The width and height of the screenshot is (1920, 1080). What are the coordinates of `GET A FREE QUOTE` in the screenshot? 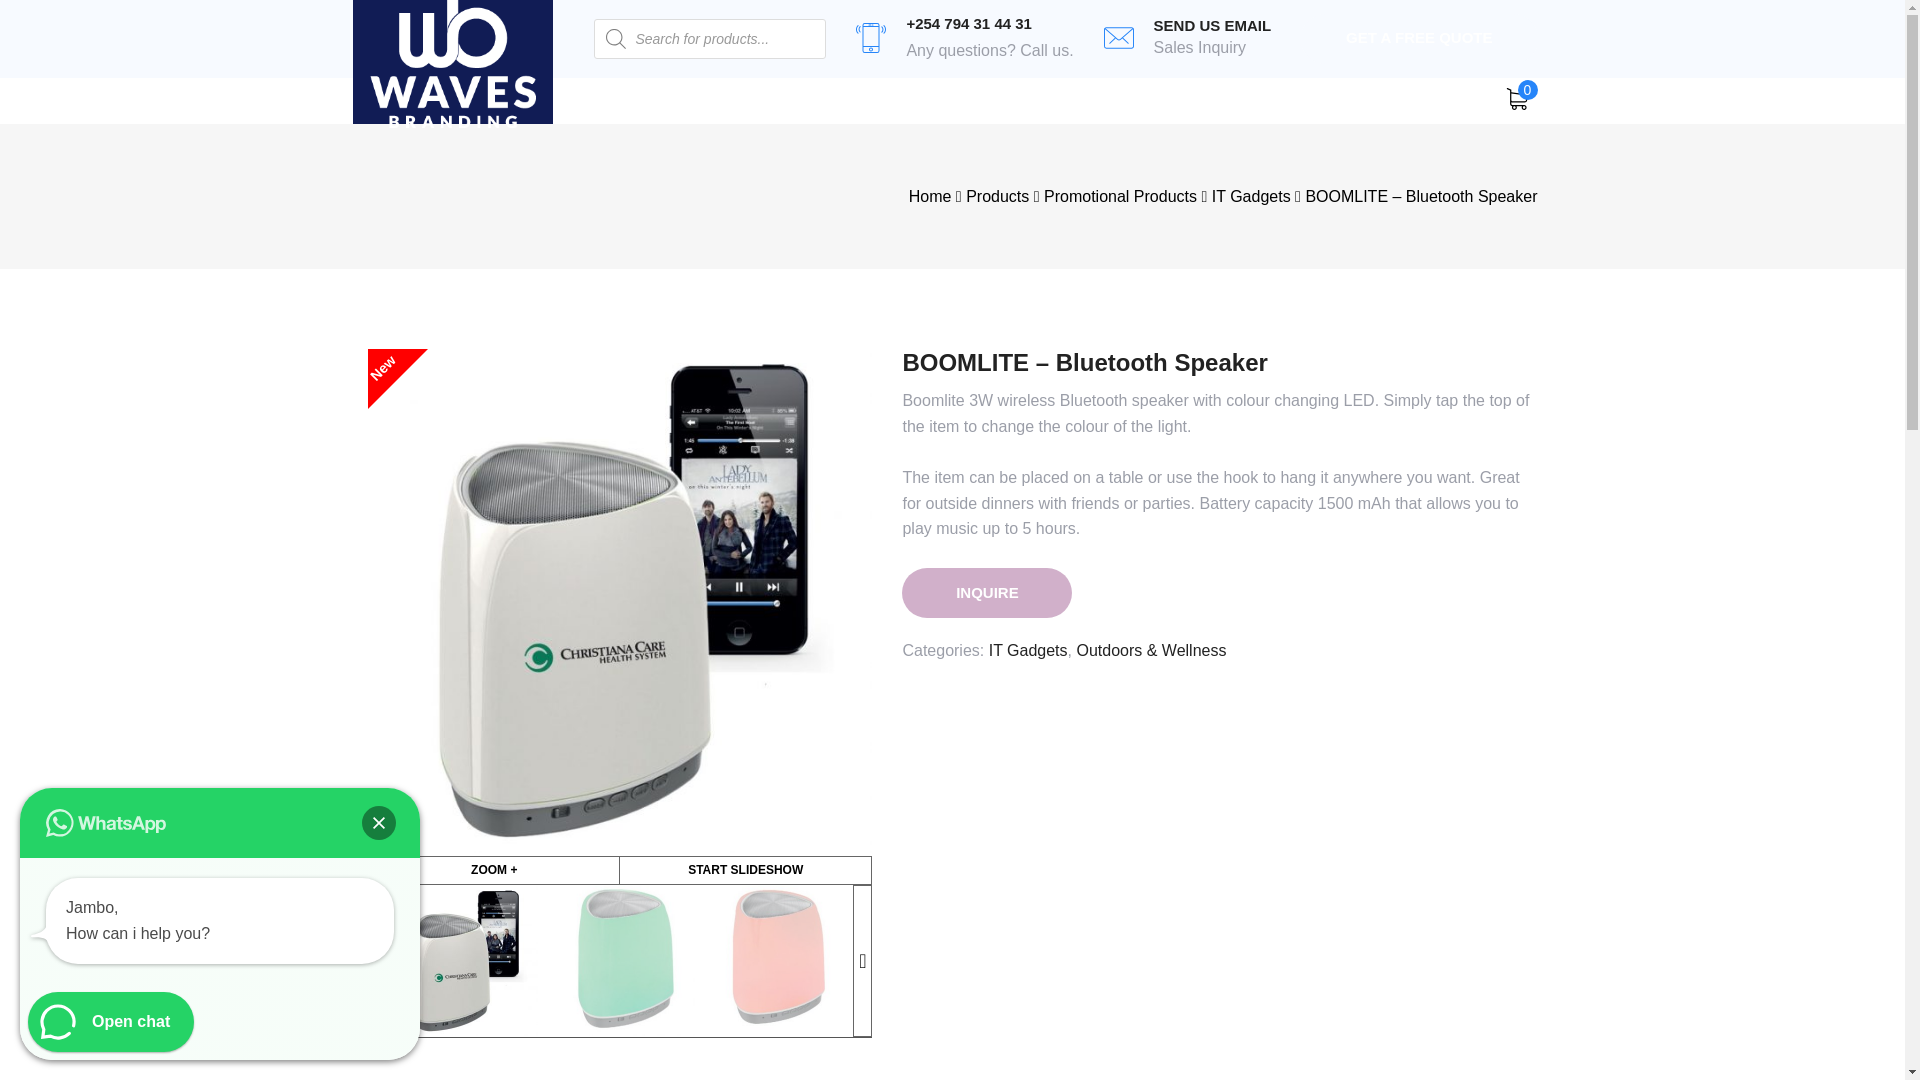 It's located at (930, 196).